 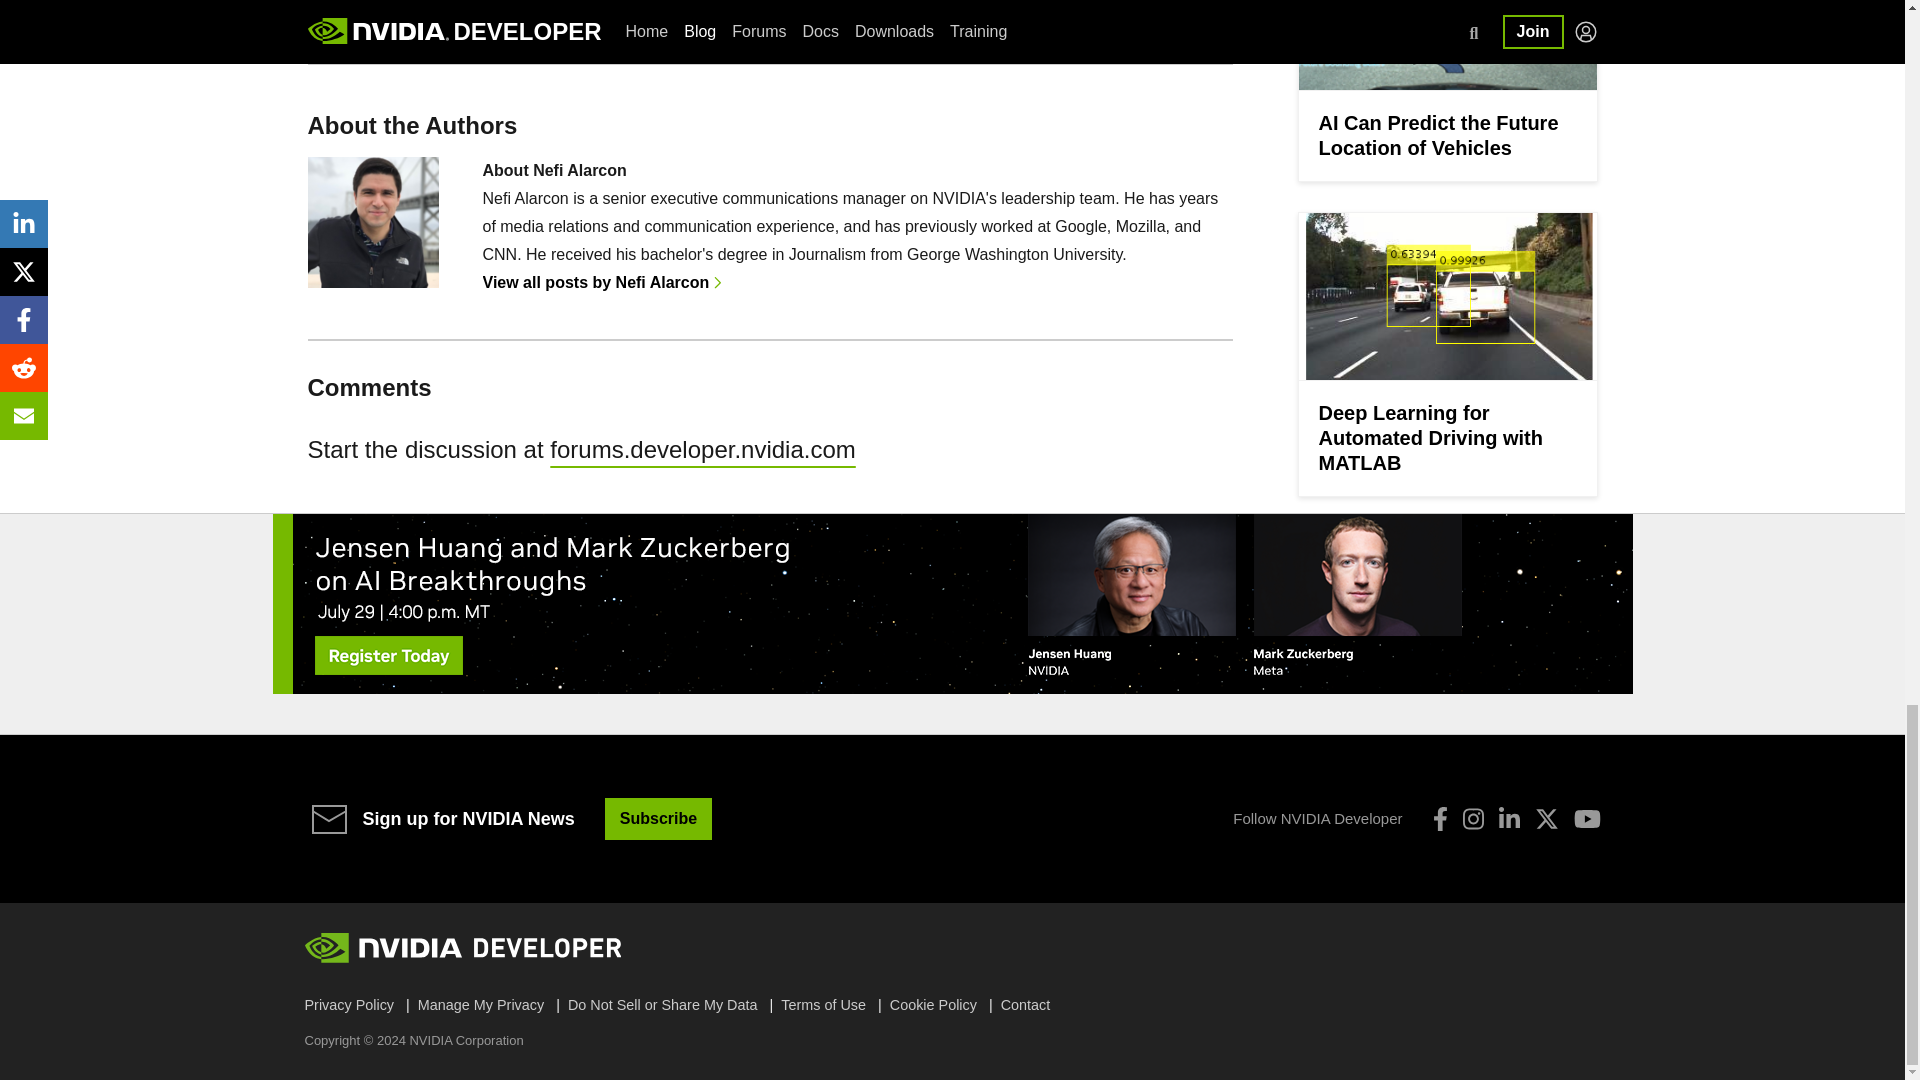 I want to click on Twitter, so click(x=1546, y=818).